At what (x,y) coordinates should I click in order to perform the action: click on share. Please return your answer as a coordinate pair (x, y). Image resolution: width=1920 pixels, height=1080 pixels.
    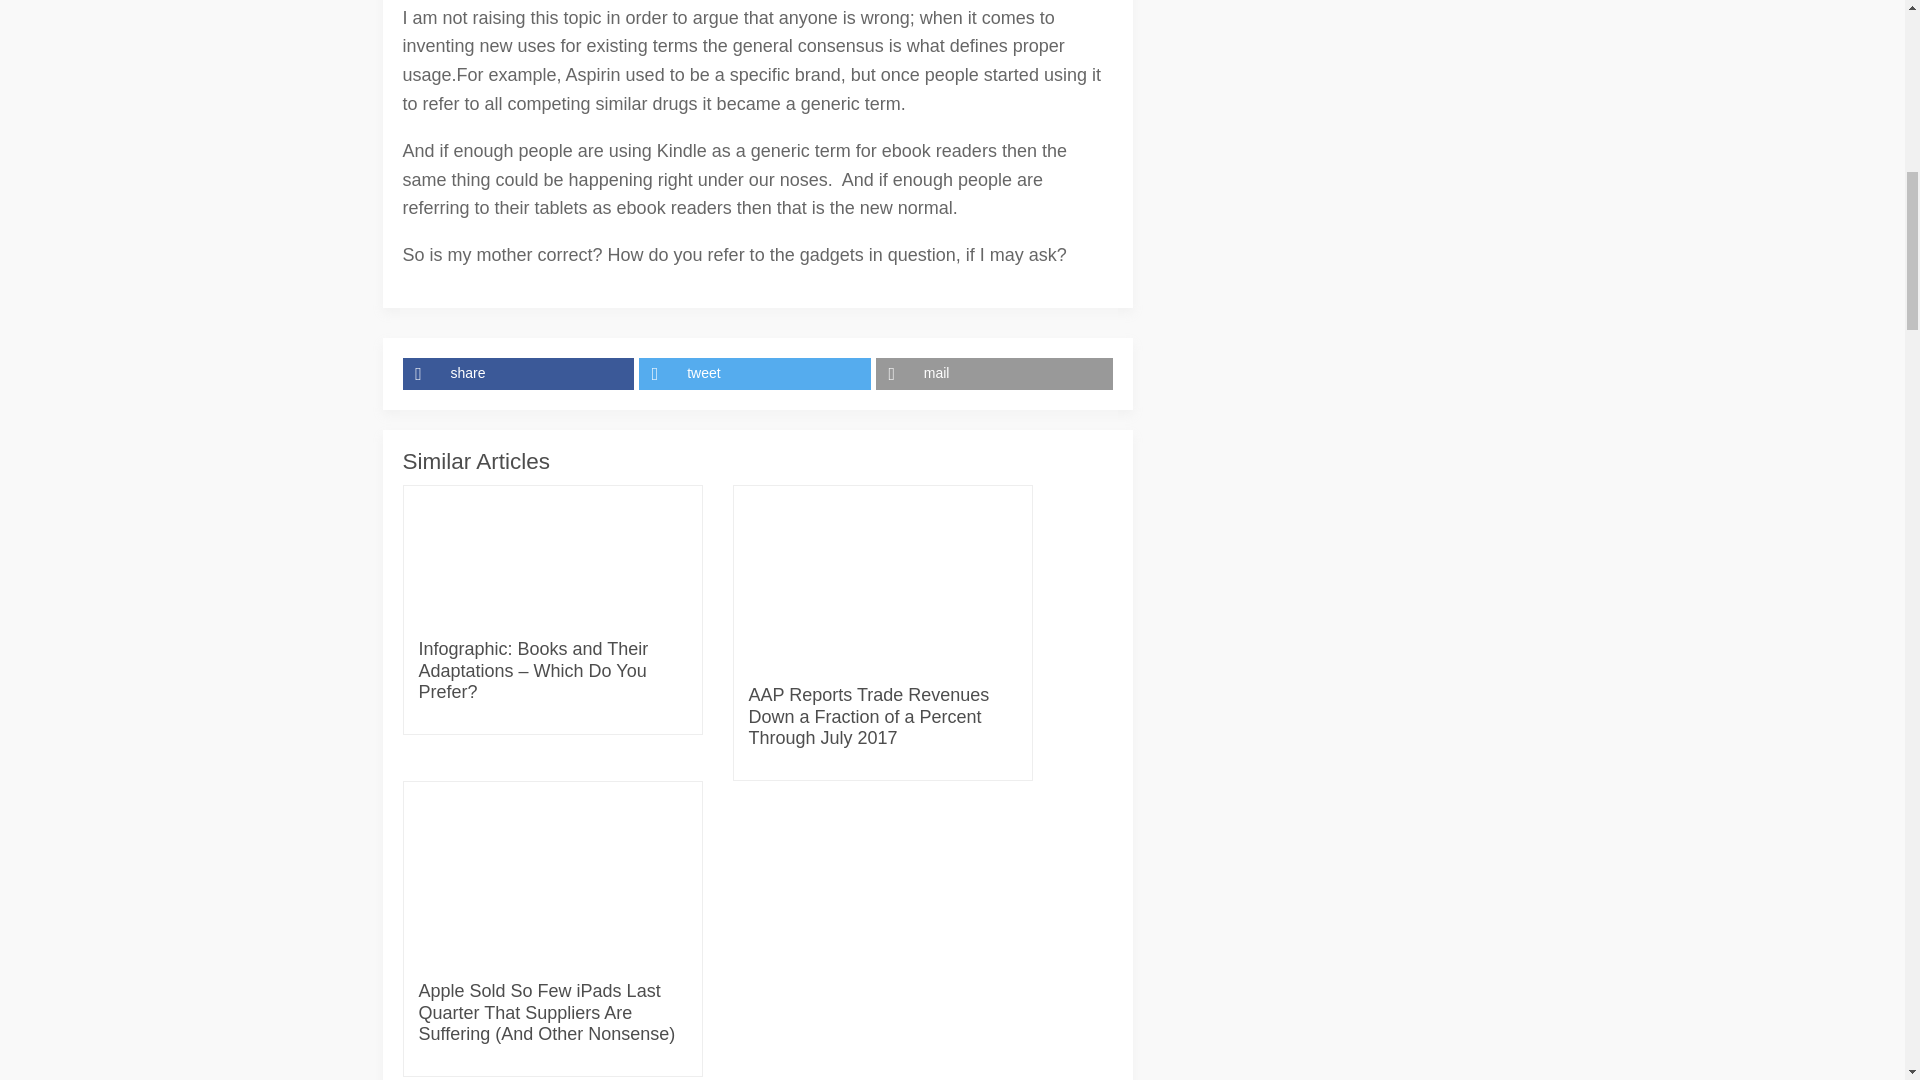
    Looking at the image, I should click on (520, 373).